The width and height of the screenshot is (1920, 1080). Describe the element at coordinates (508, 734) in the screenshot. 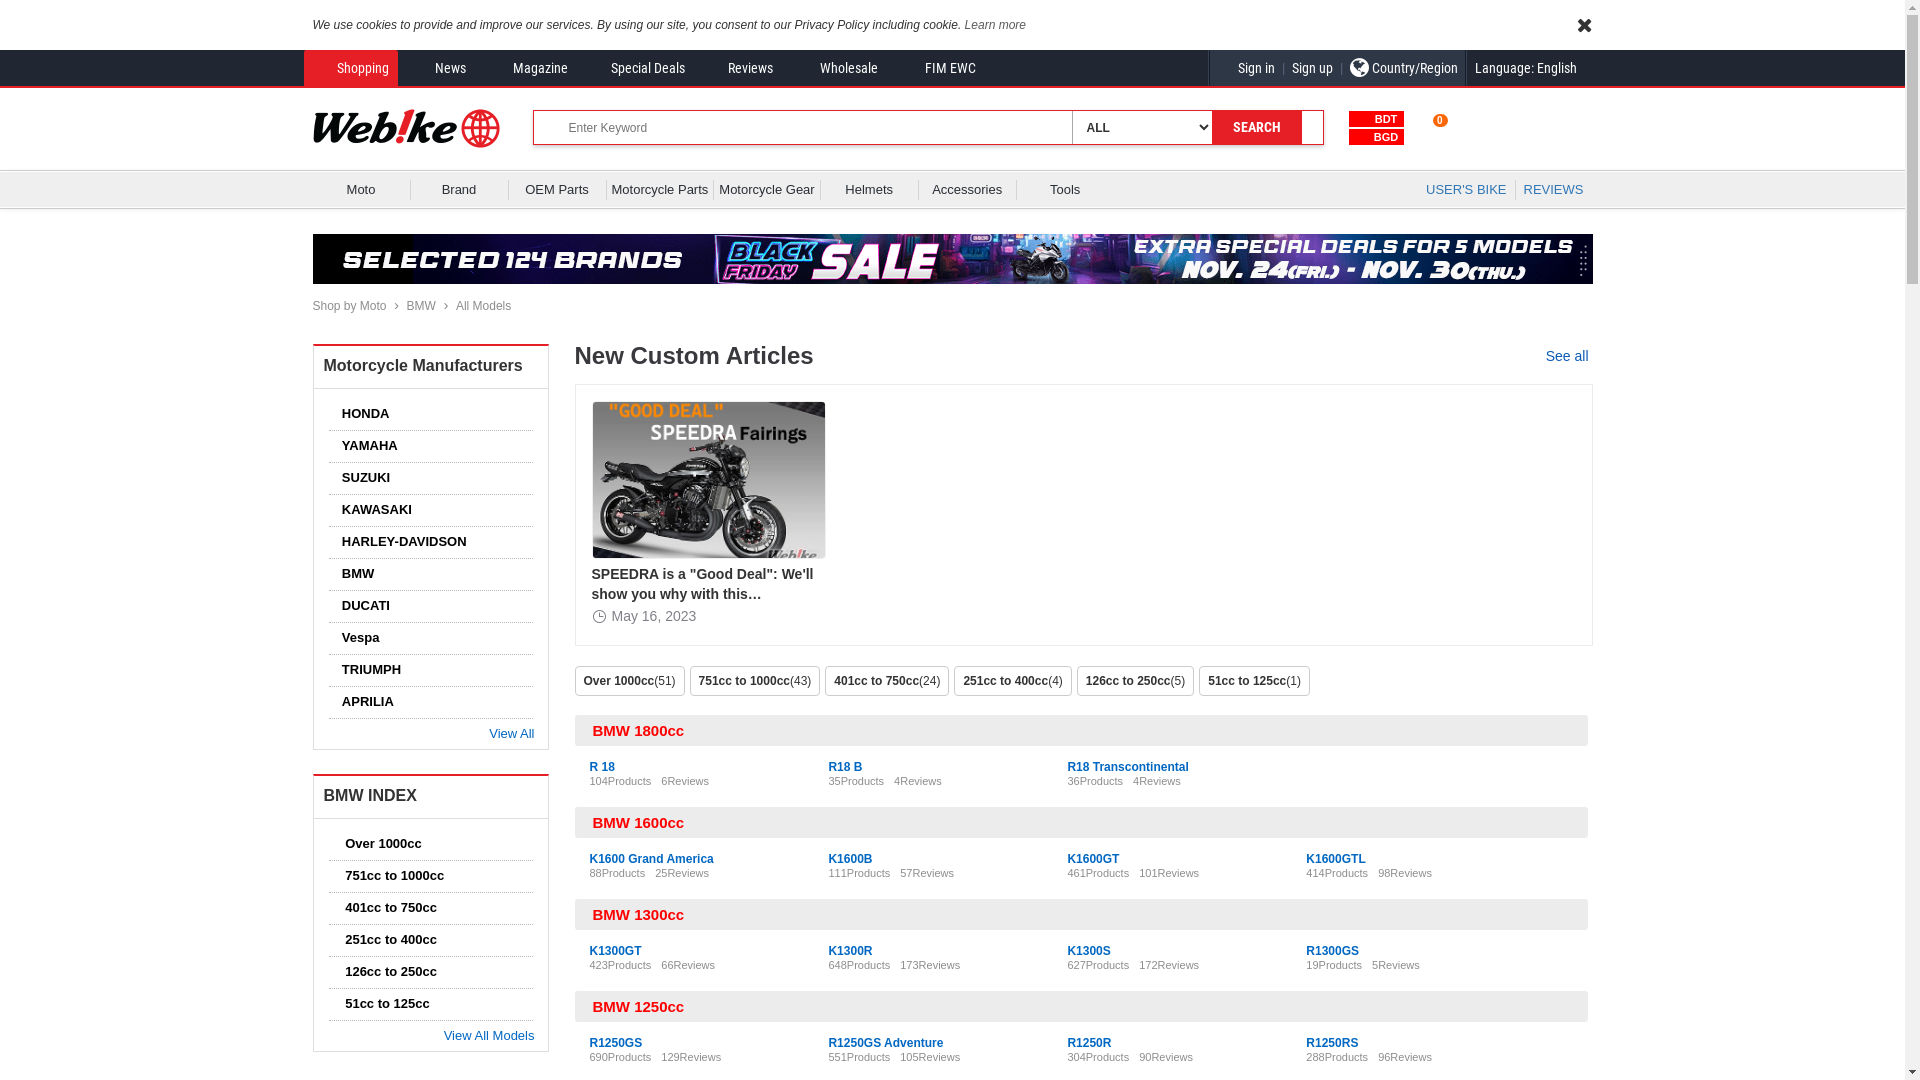

I see `View All` at that location.